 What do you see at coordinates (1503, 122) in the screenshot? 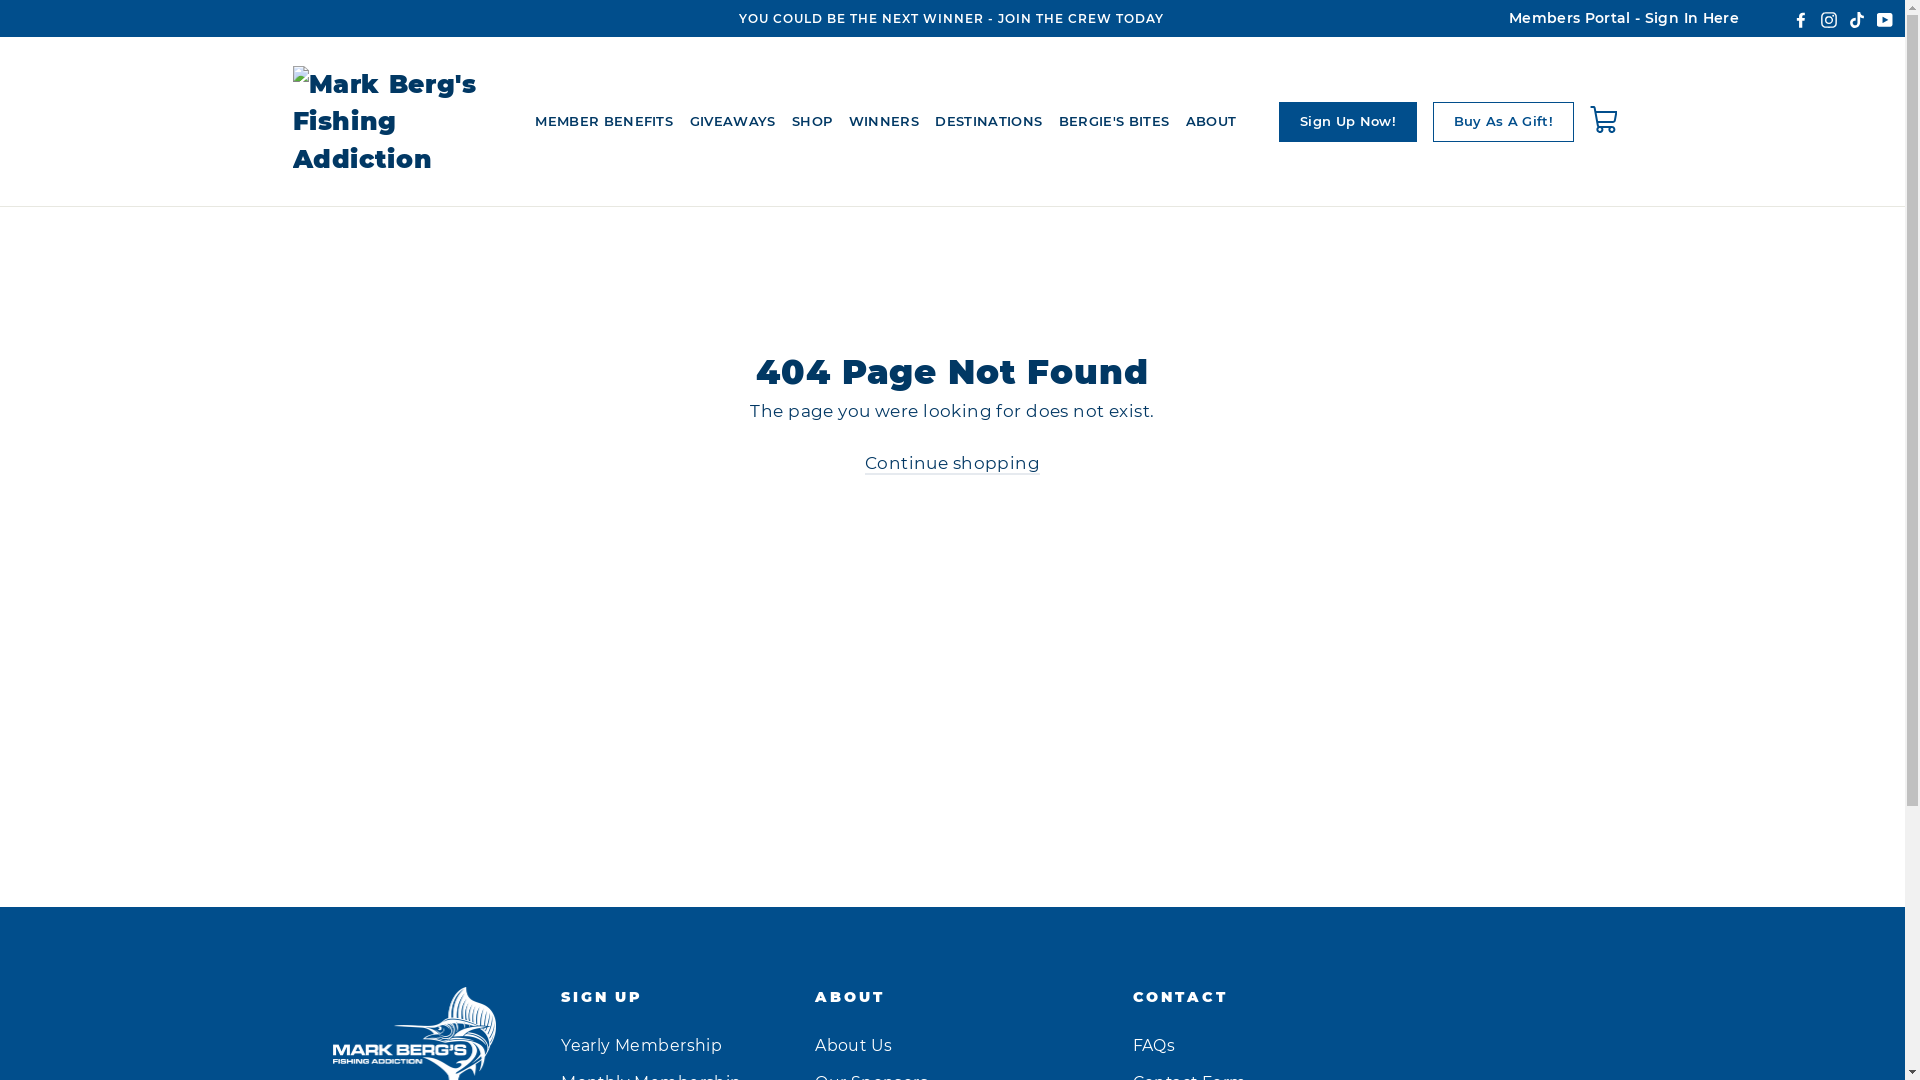
I see `Buy As A Gift!` at bounding box center [1503, 122].